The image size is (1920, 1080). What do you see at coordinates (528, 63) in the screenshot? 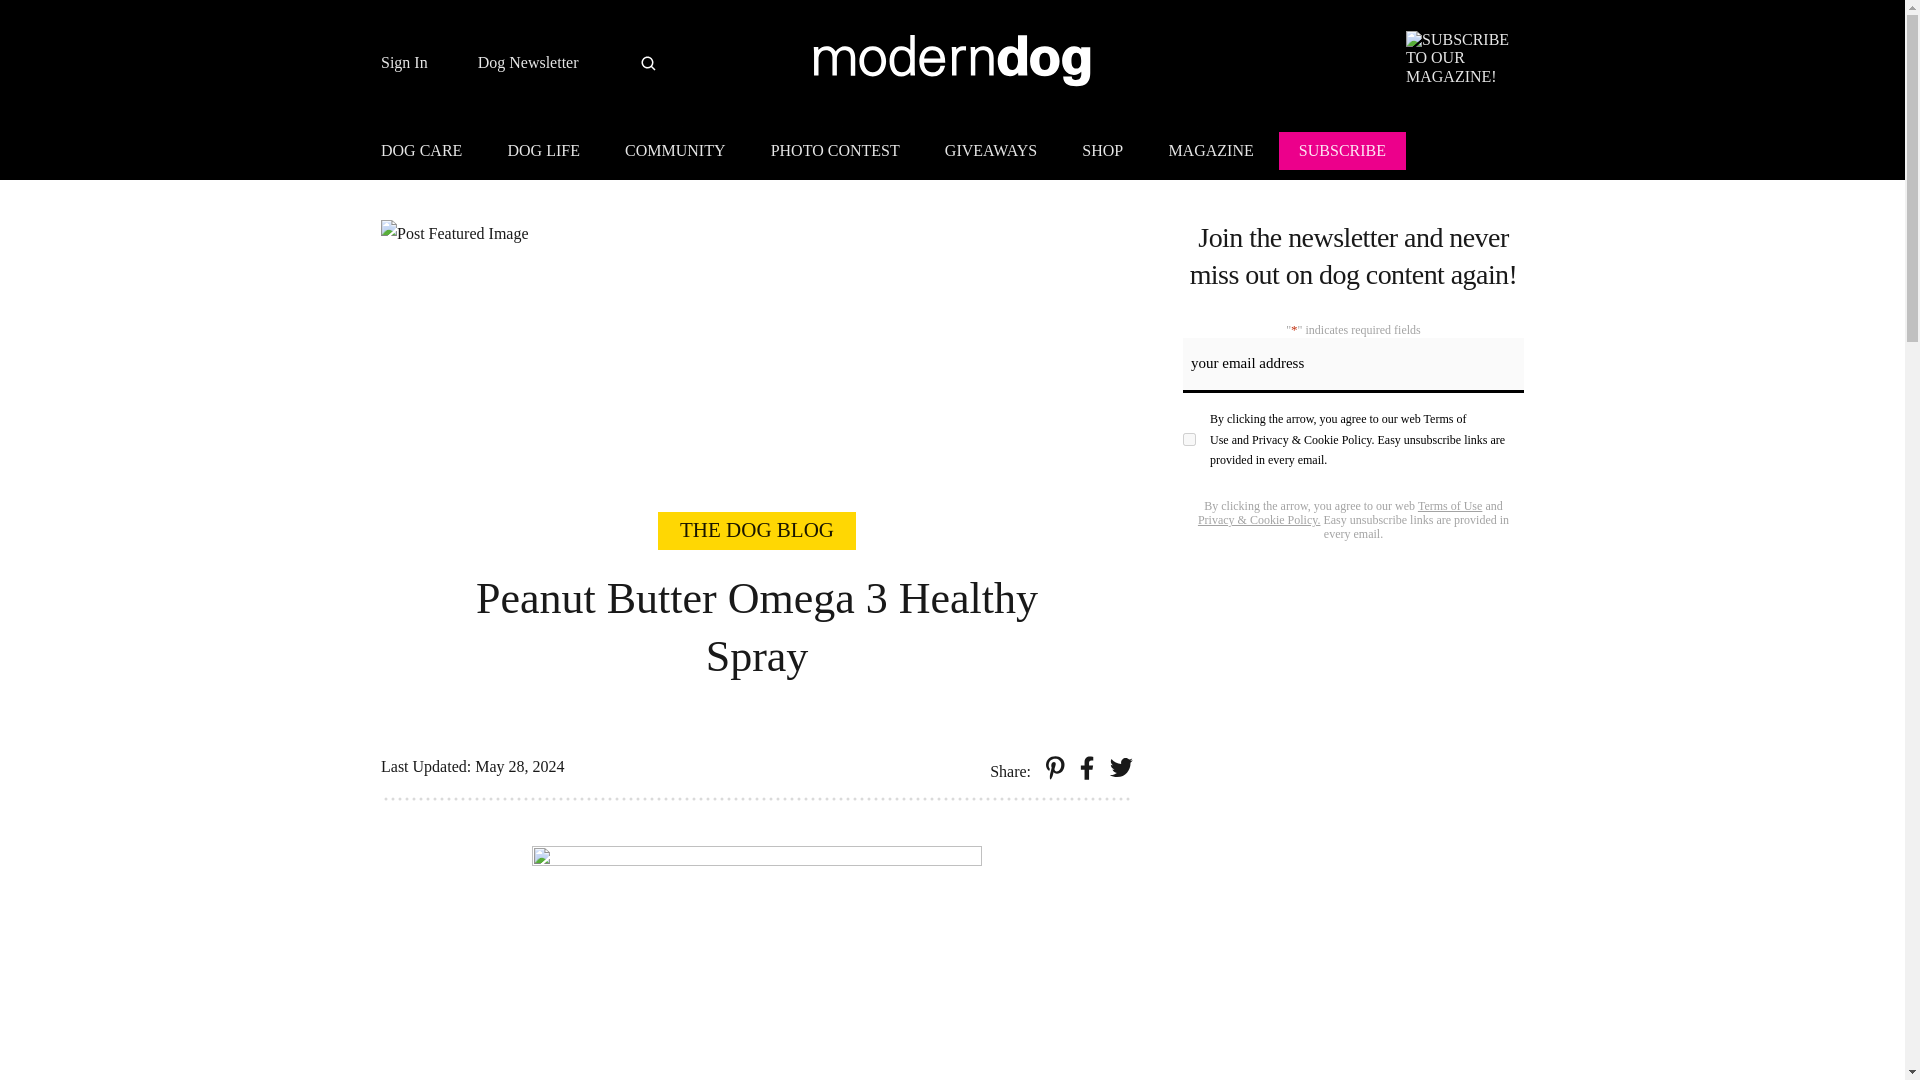
I see `Dog Newsletter` at bounding box center [528, 63].